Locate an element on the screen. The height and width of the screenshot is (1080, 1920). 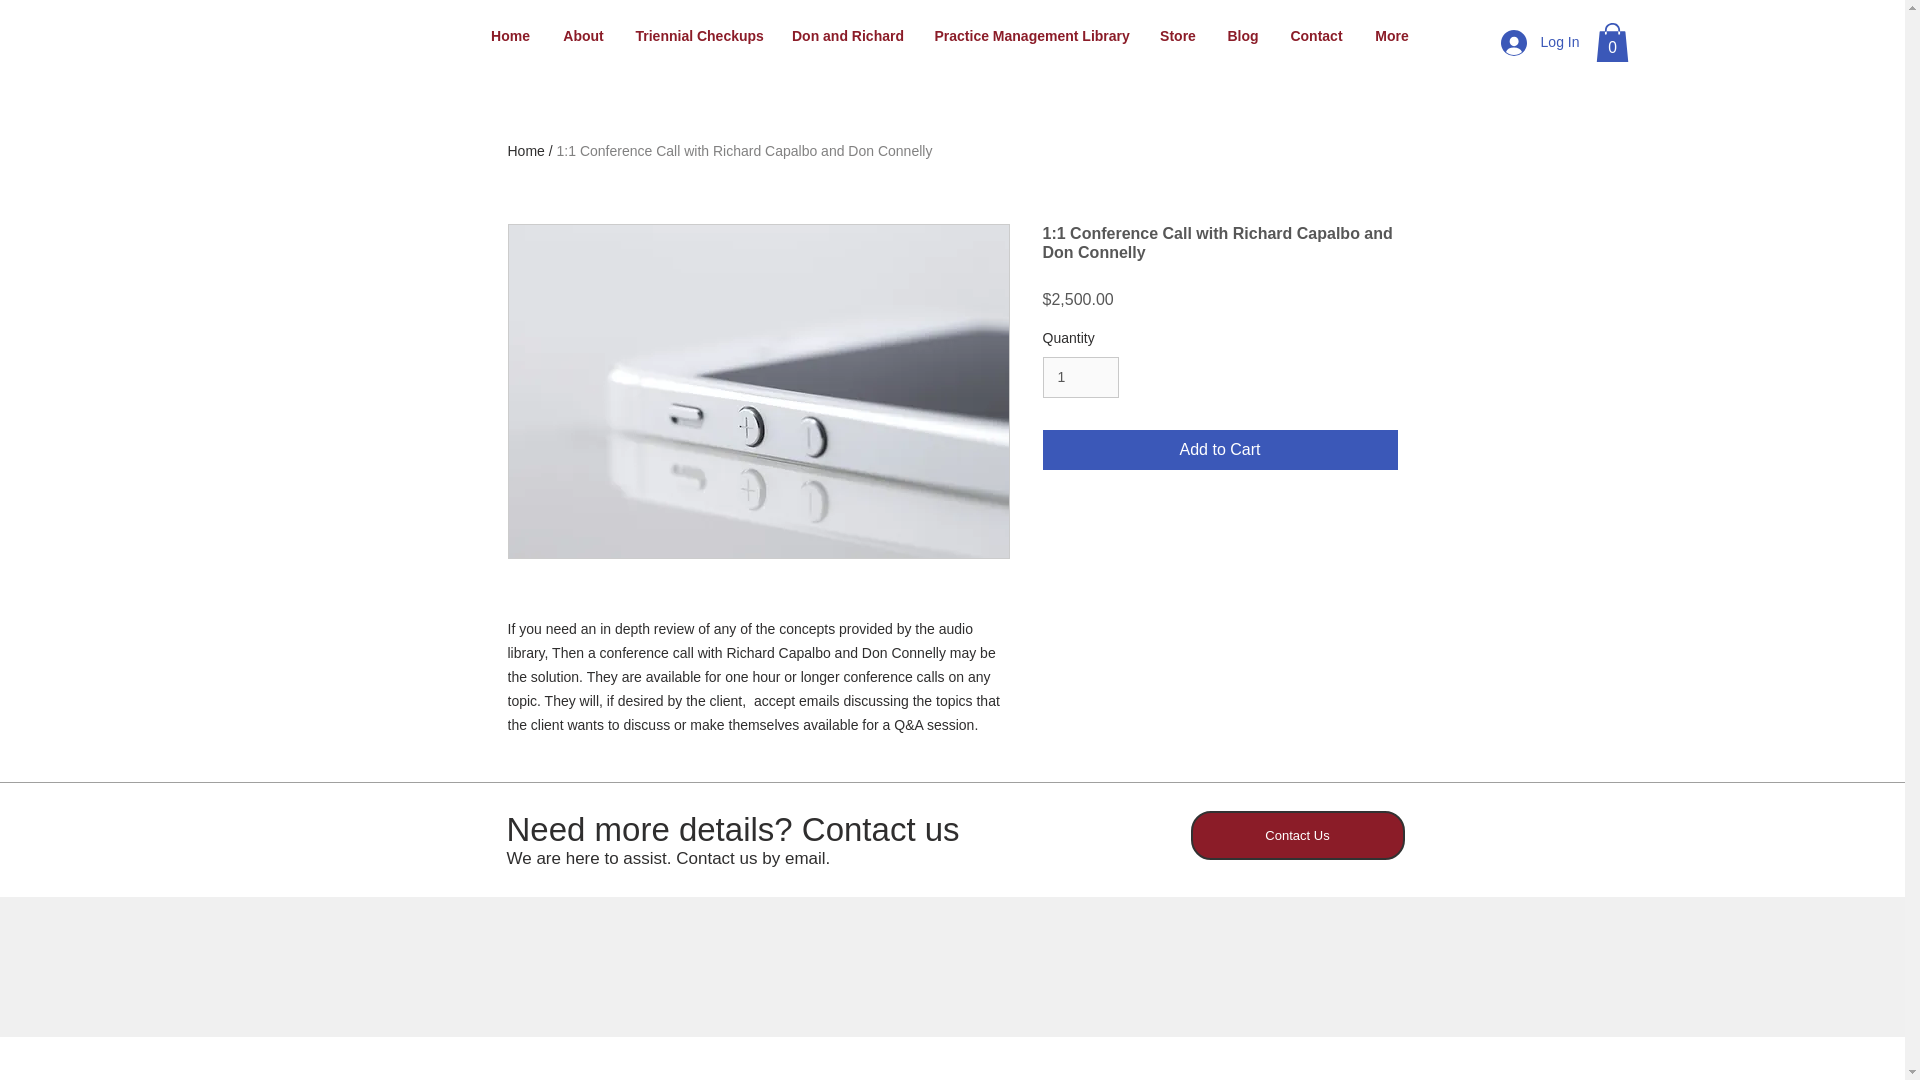
Home is located at coordinates (510, 36).